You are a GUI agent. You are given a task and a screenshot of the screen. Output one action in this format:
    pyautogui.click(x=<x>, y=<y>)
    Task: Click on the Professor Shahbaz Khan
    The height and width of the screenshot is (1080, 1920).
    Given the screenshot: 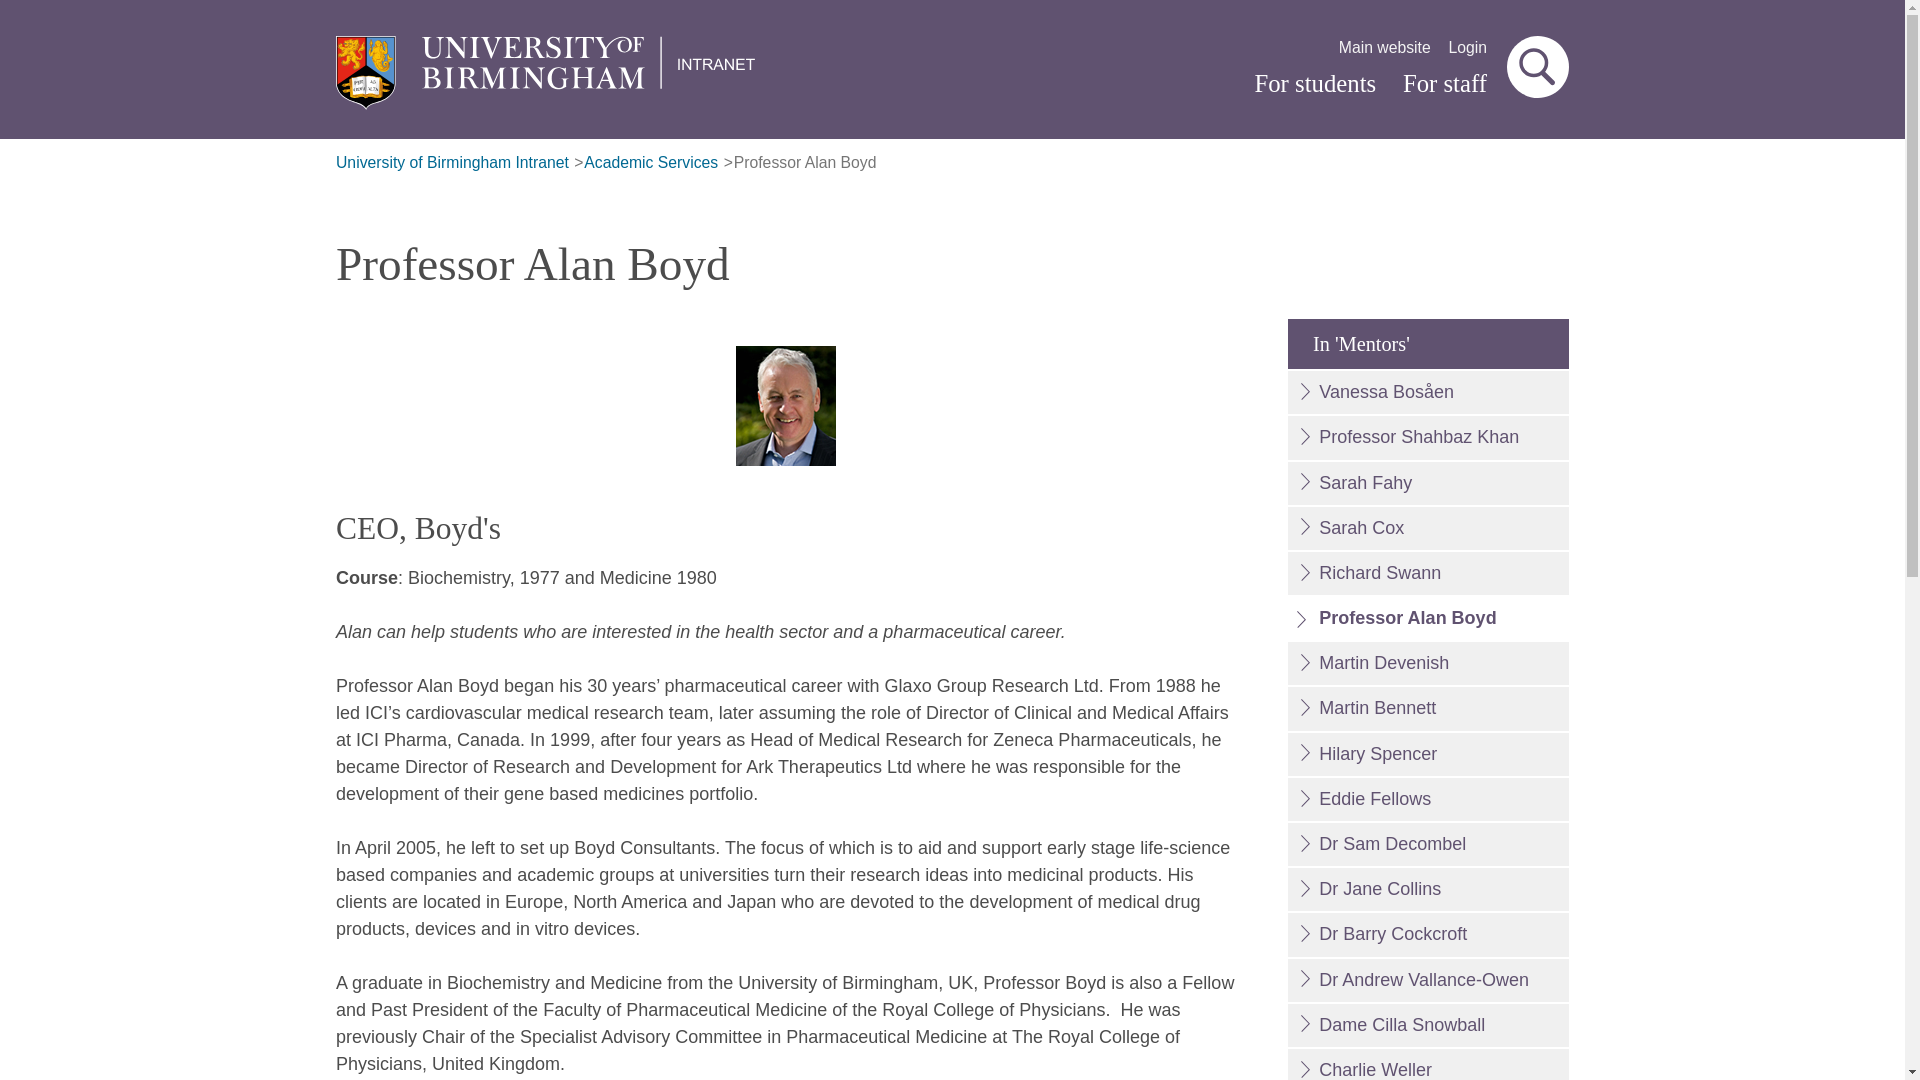 What is the action you would take?
    pyautogui.click(x=1428, y=437)
    